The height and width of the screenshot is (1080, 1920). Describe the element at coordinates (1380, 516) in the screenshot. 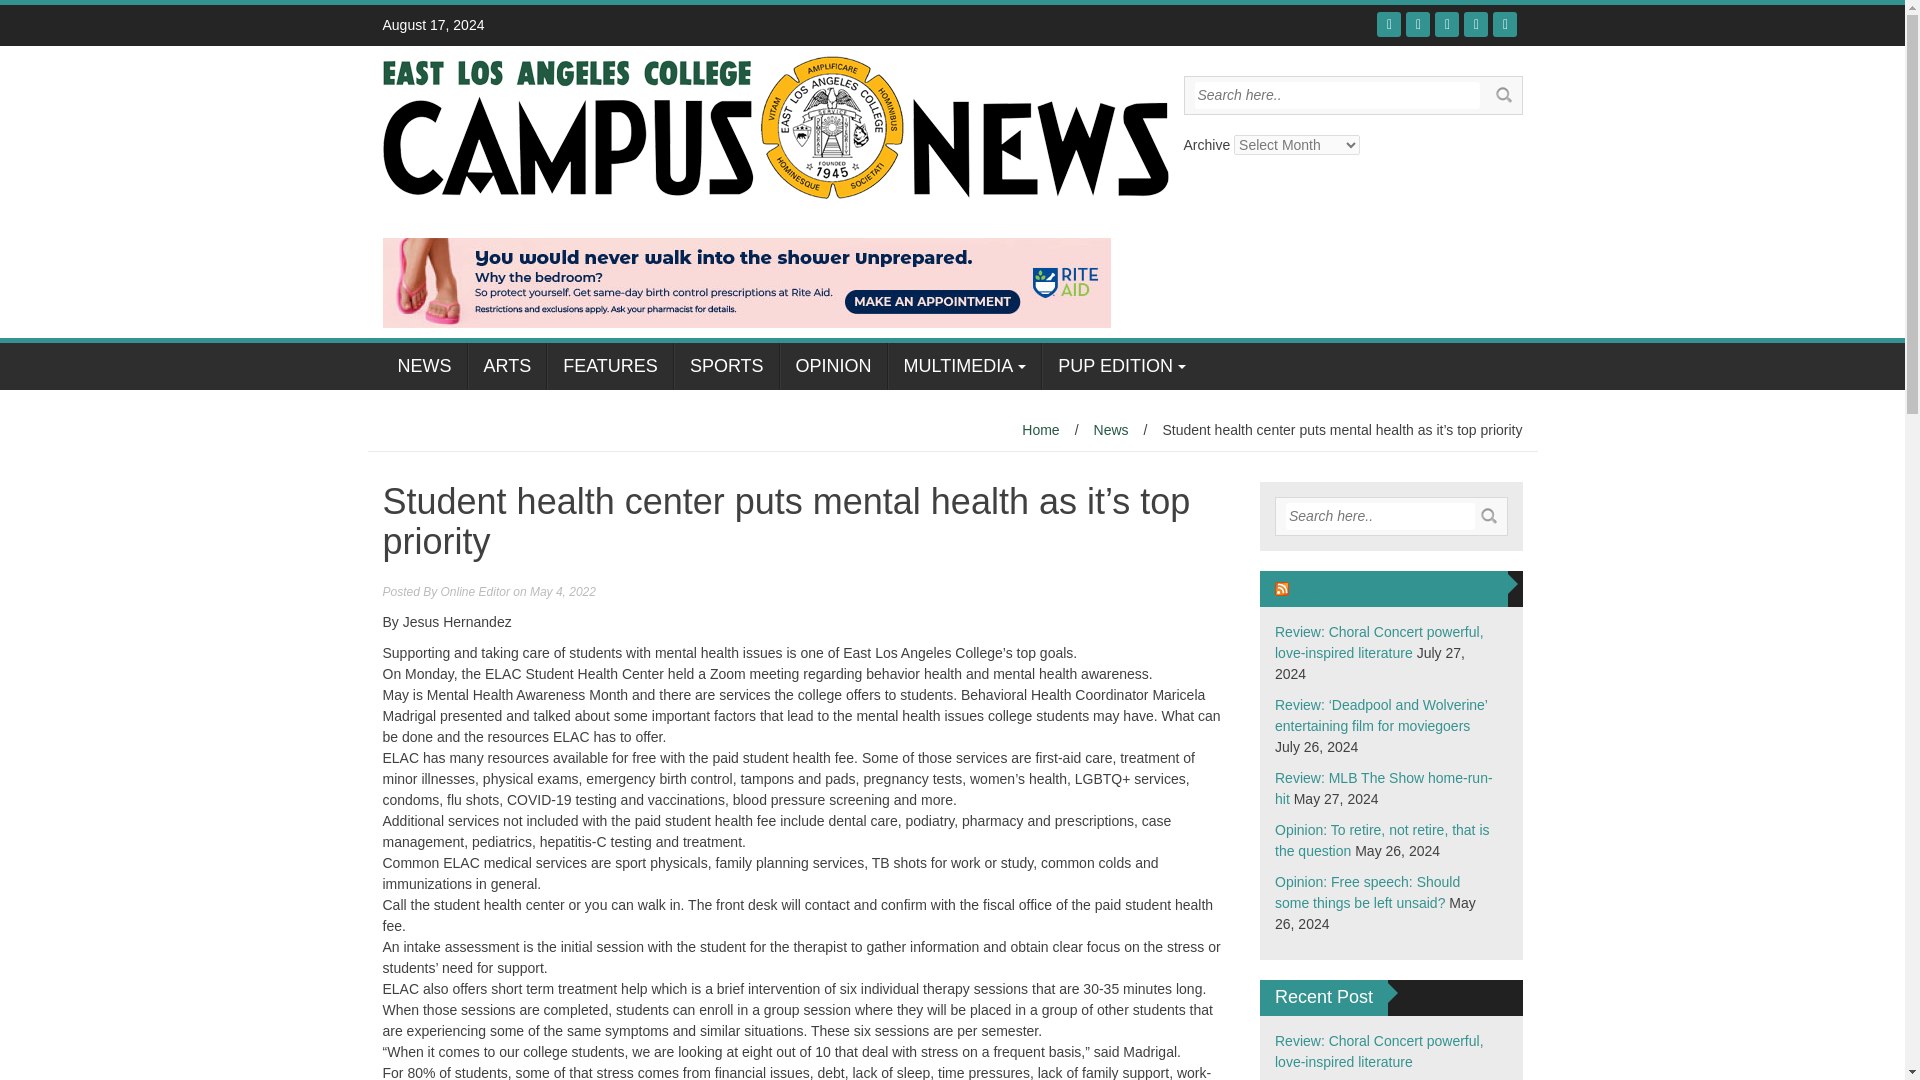

I see `Search here..` at that location.